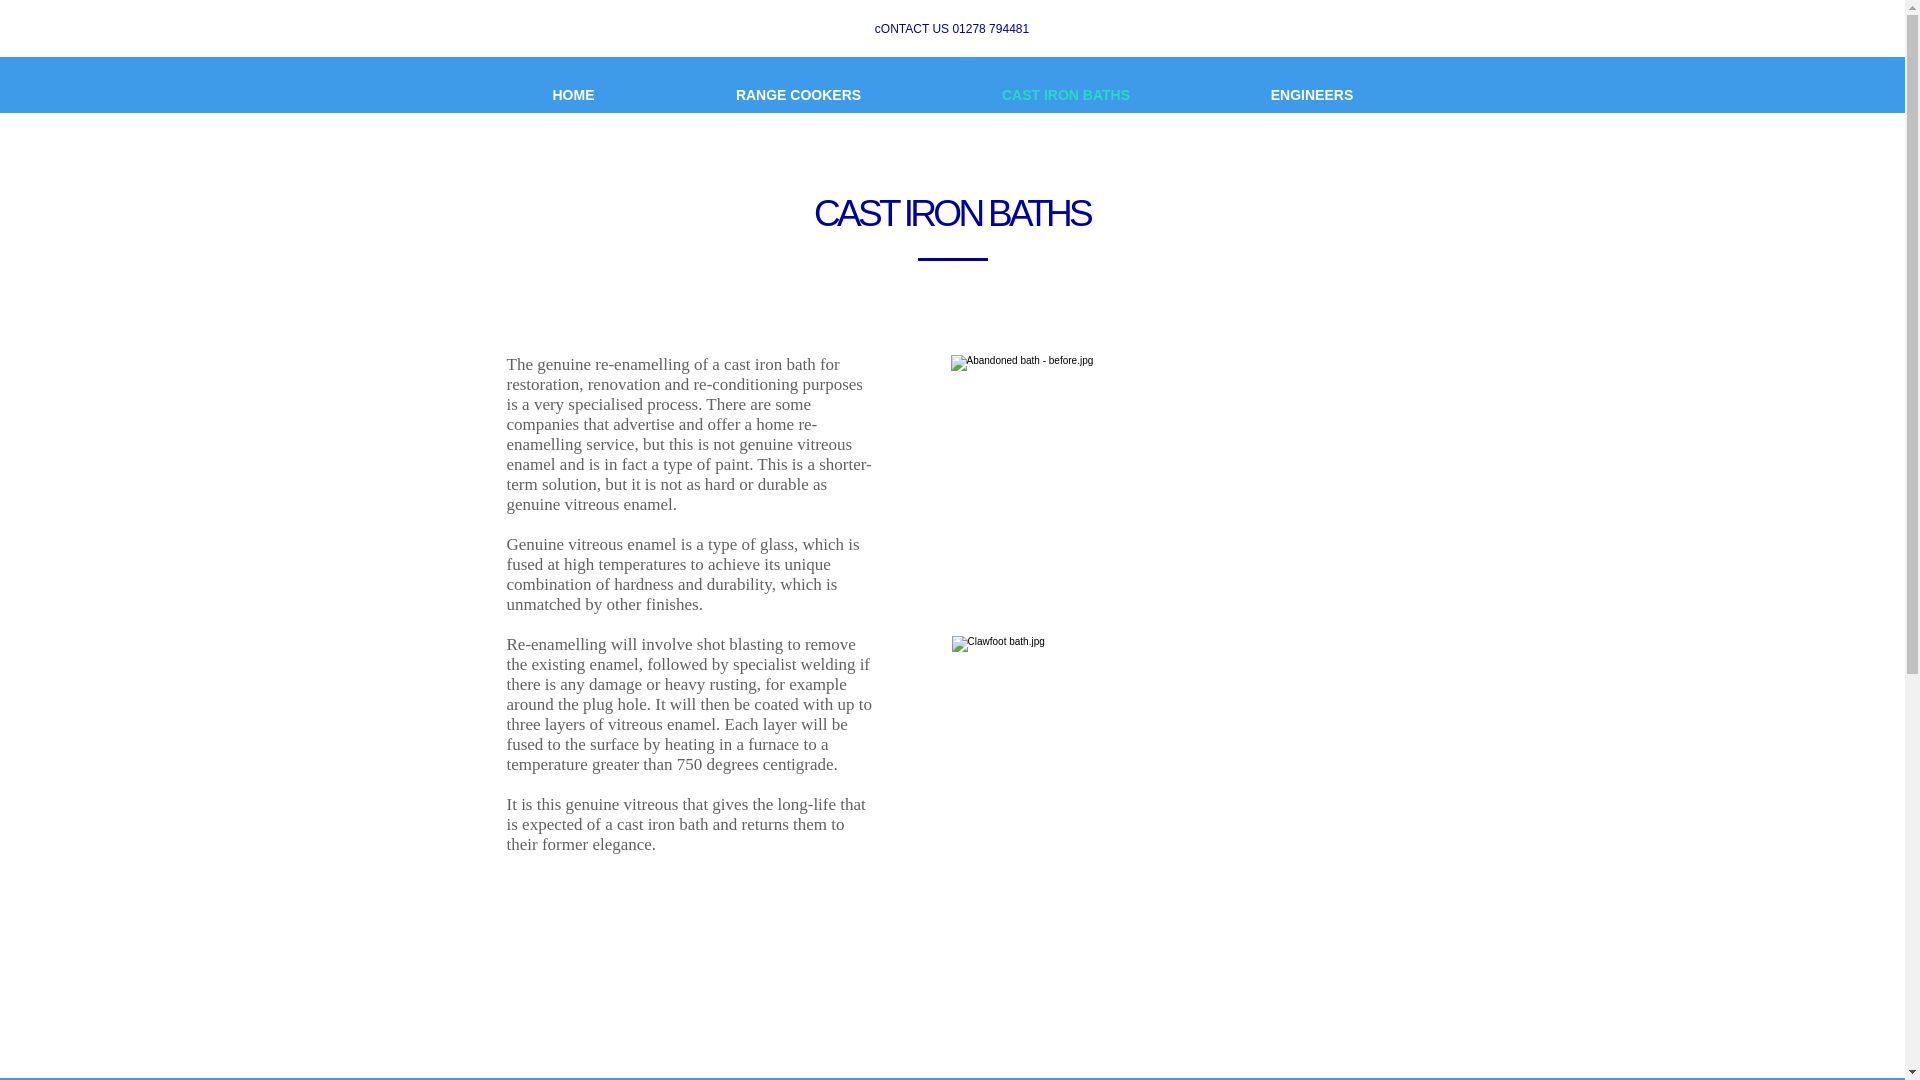 The height and width of the screenshot is (1080, 1920). What do you see at coordinates (1311, 95) in the screenshot?
I see `ENGINEERS` at bounding box center [1311, 95].